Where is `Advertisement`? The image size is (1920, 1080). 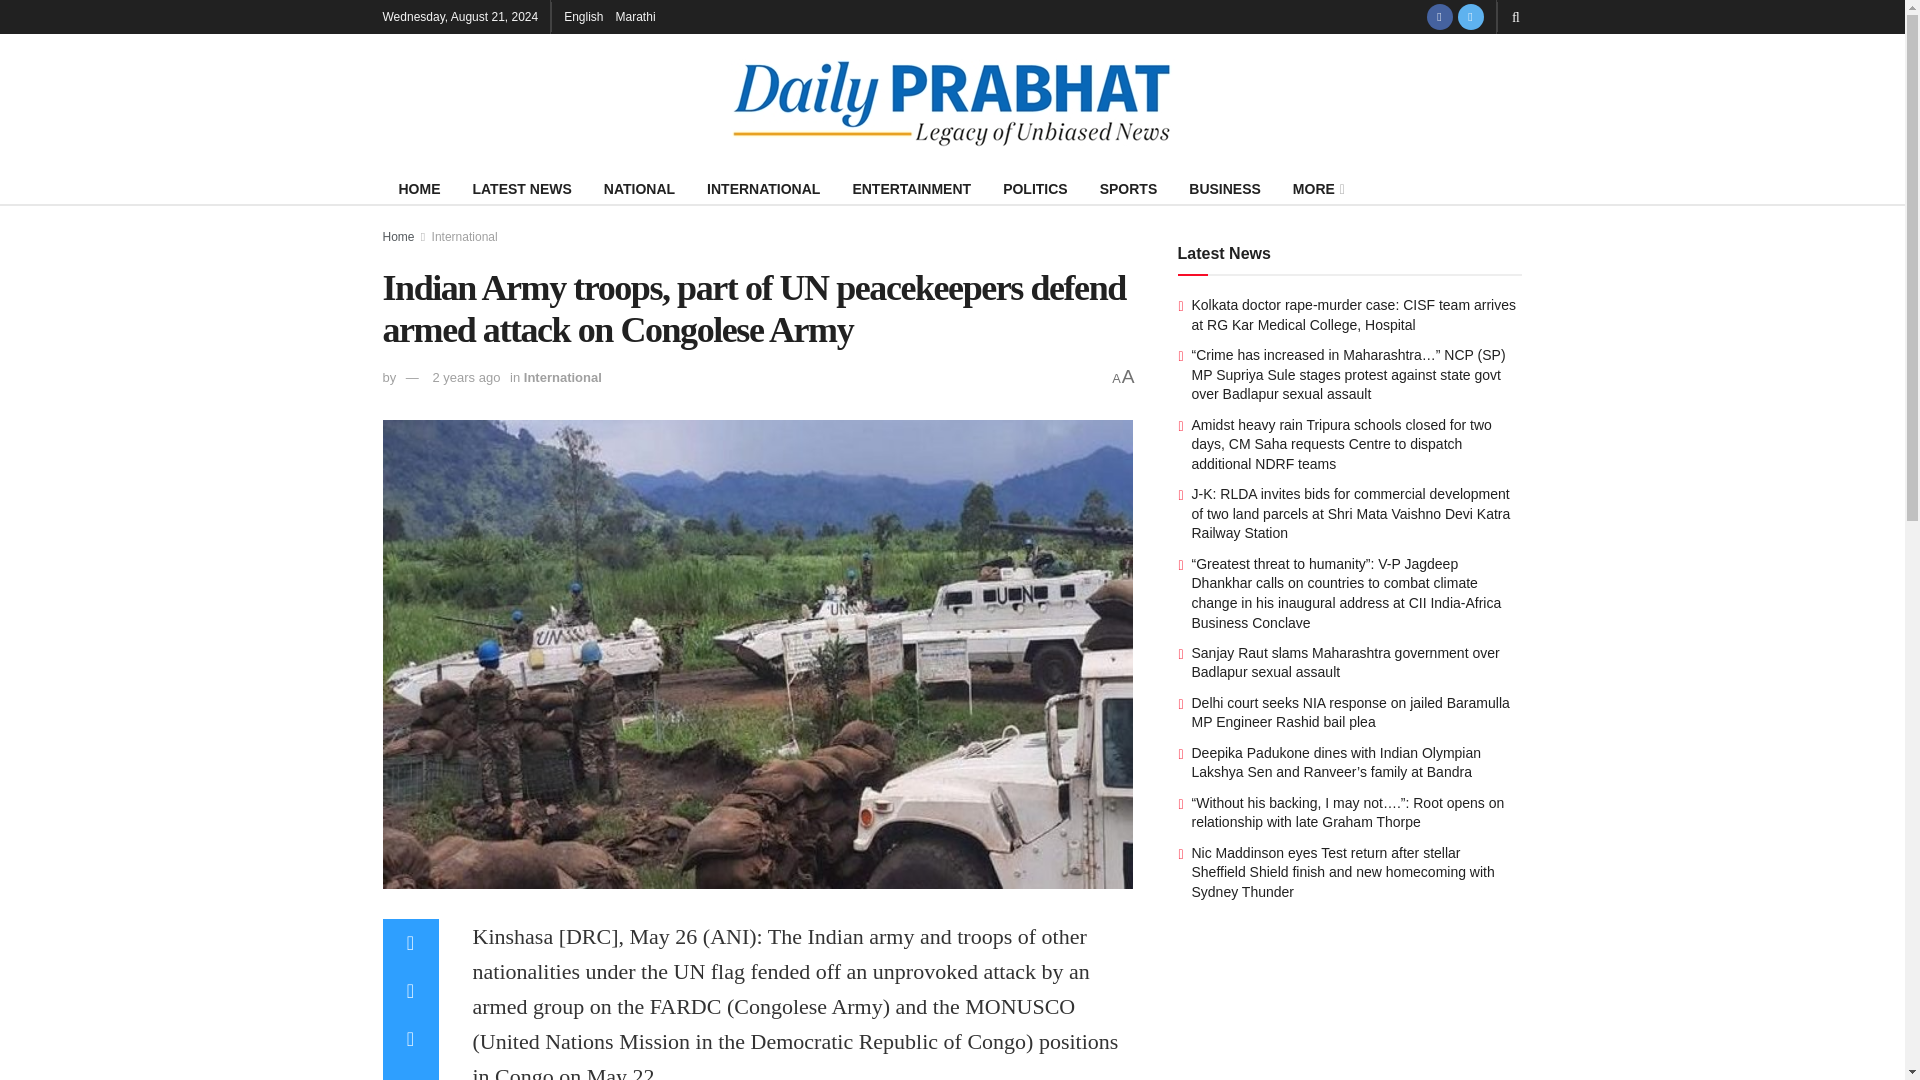
Advertisement is located at coordinates (1350, 1016).